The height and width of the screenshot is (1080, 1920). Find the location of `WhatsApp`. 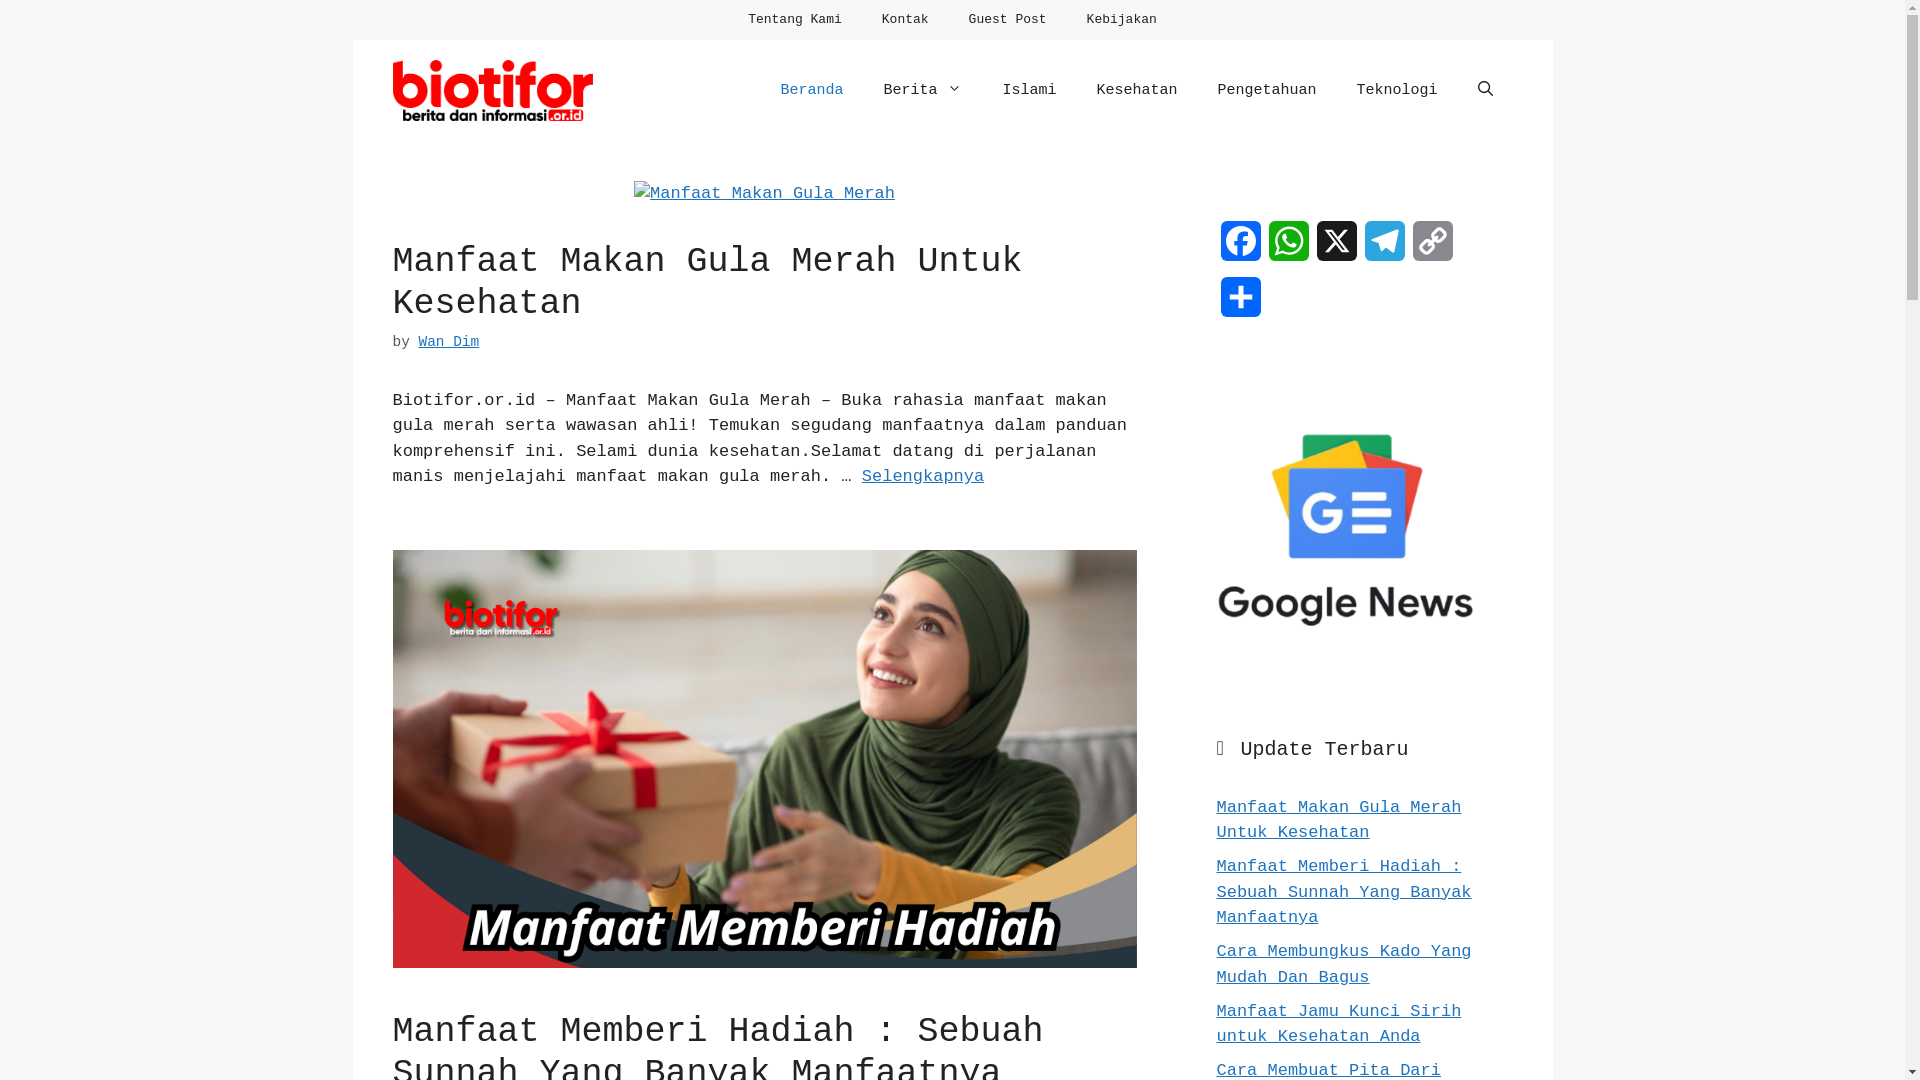

WhatsApp is located at coordinates (1288, 249).